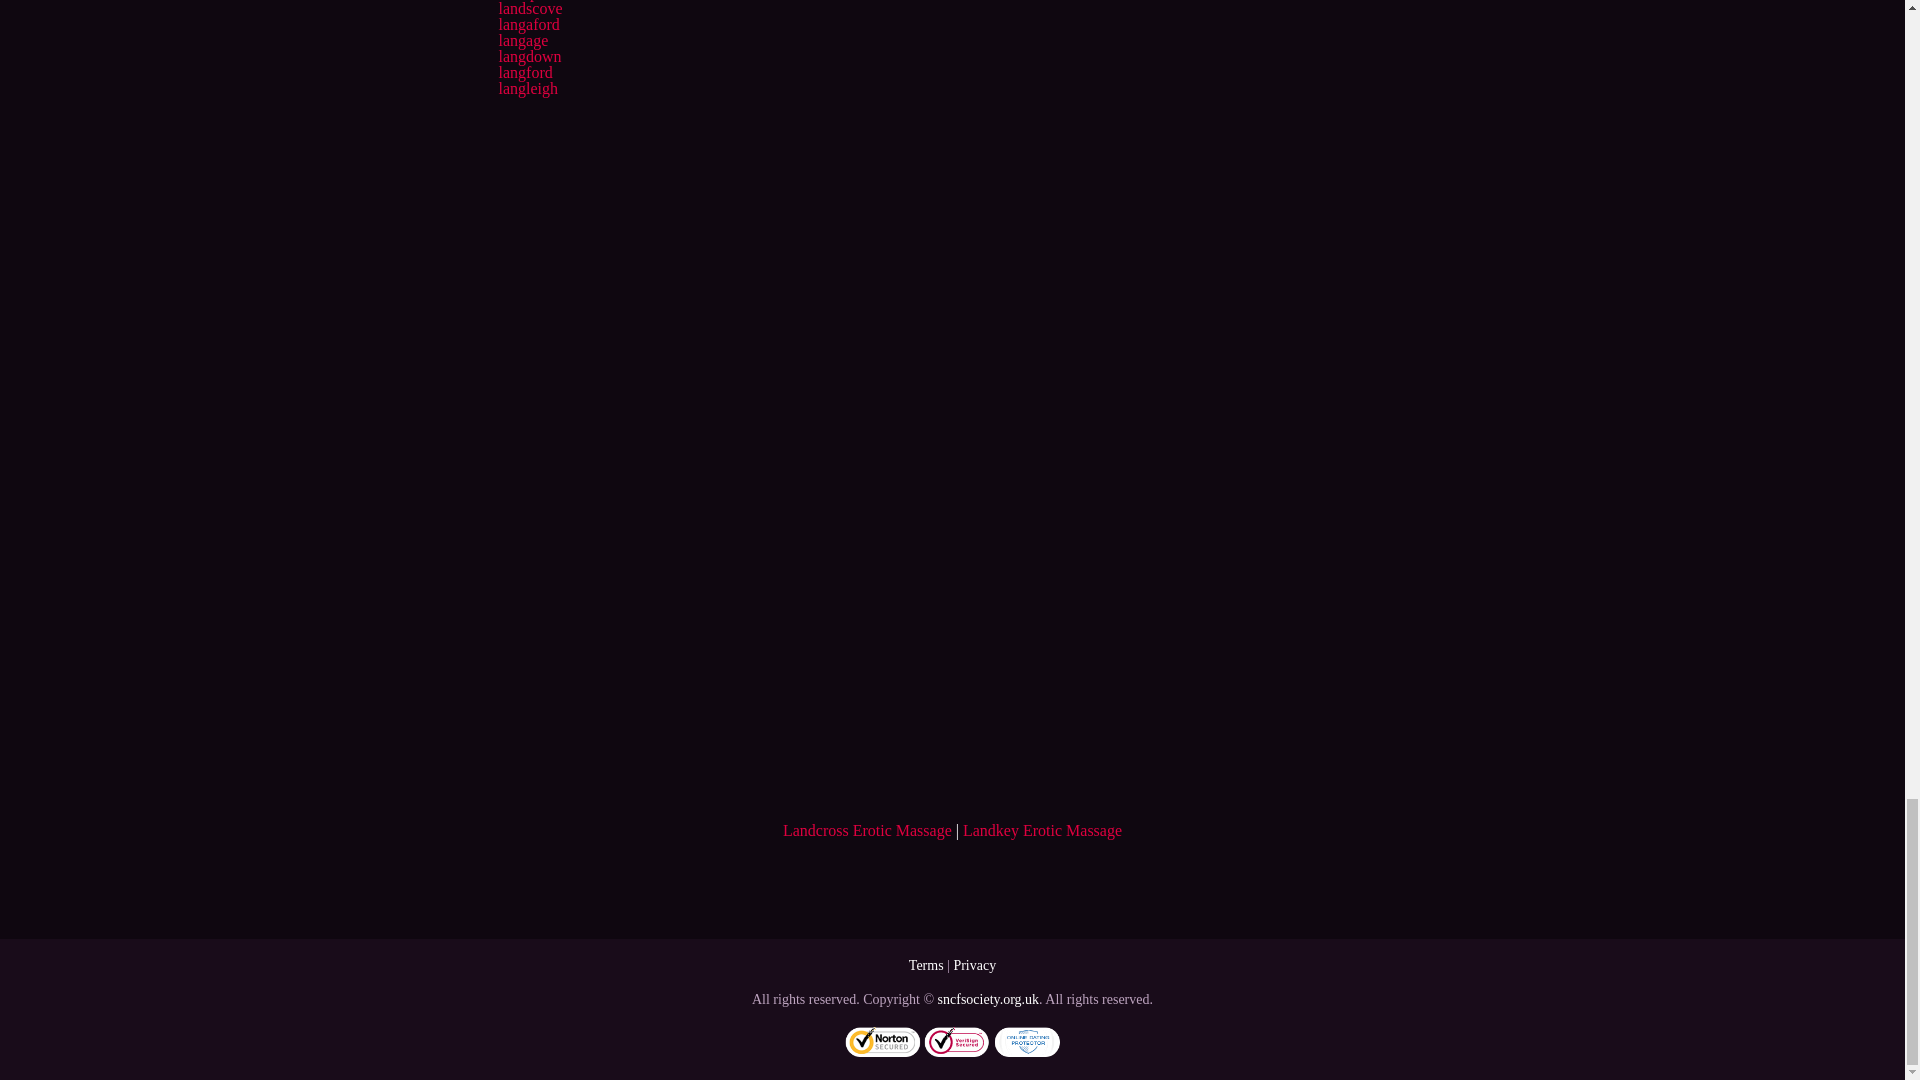 This screenshot has width=1920, height=1080. Describe the element at coordinates (522, 40) in the screenshot. I see `langage` at that location.